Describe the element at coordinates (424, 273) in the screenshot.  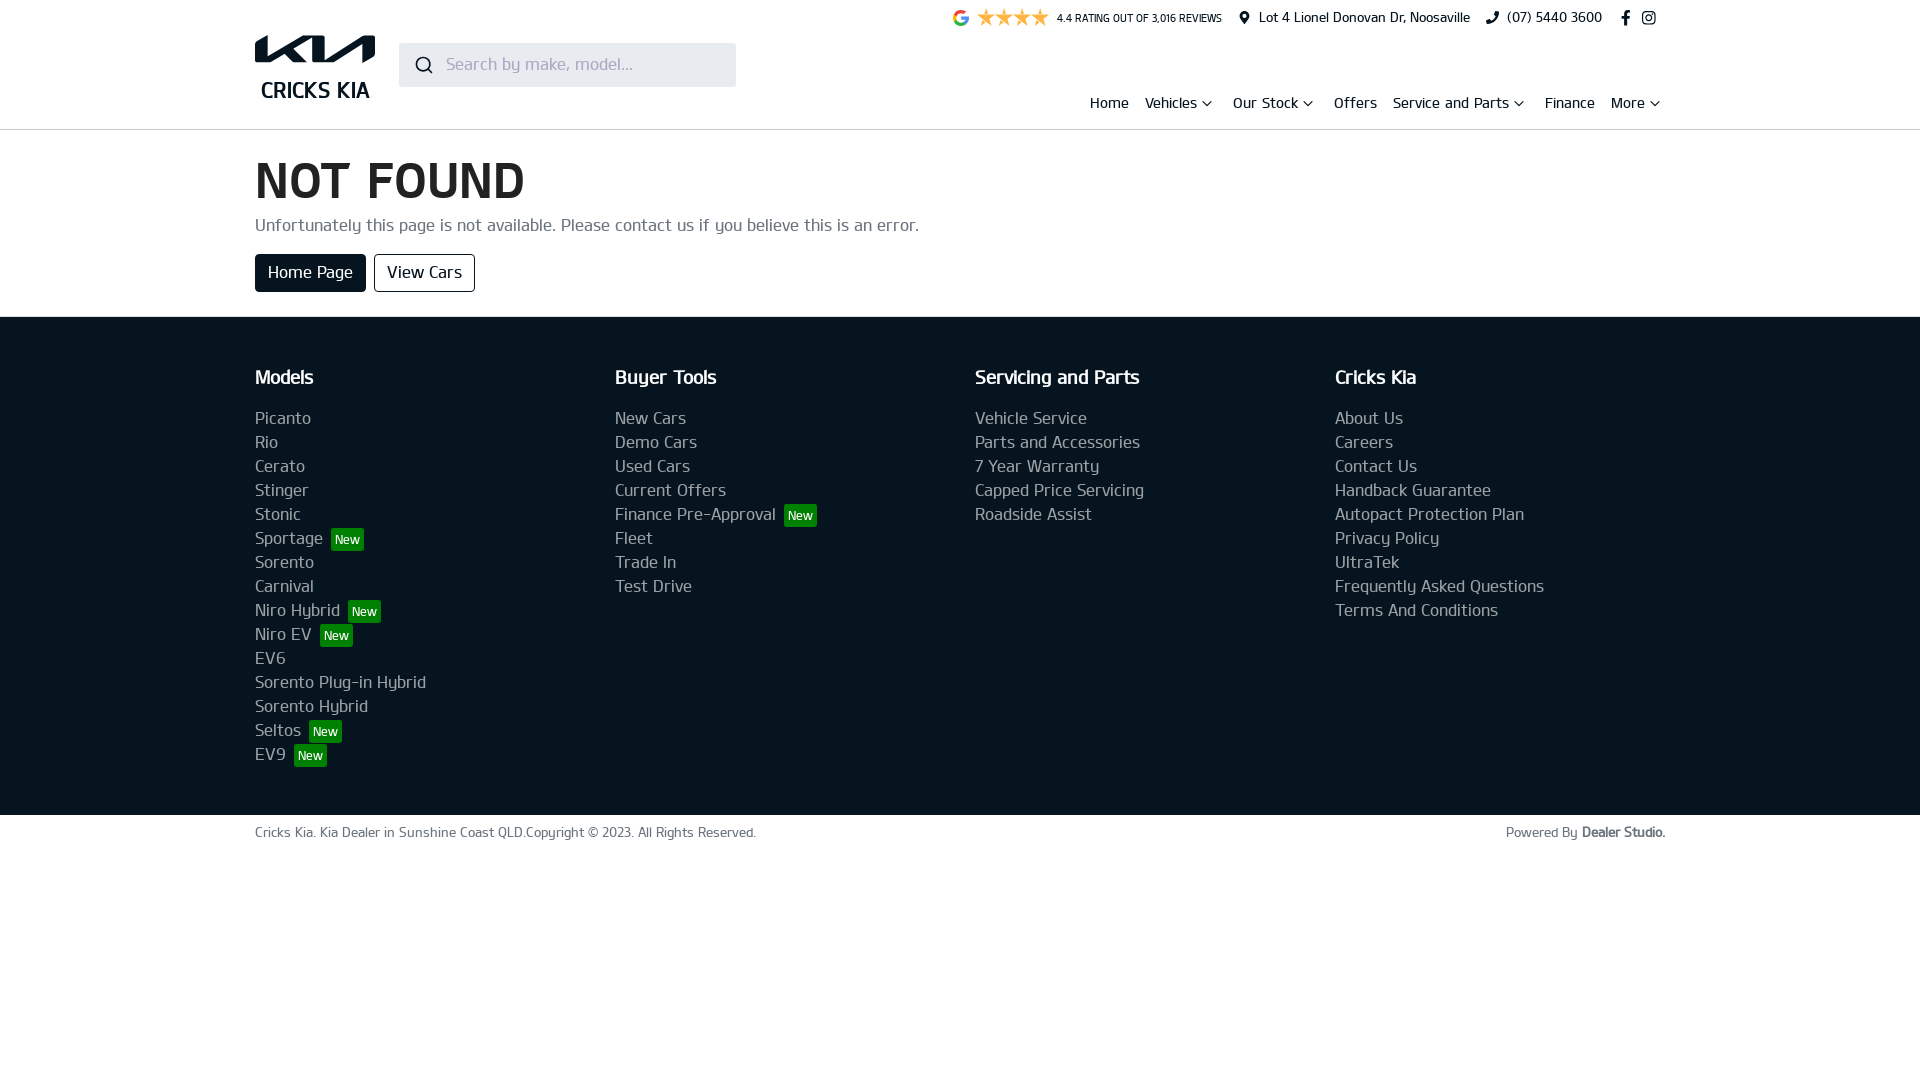
I see `View Cars` at that location.